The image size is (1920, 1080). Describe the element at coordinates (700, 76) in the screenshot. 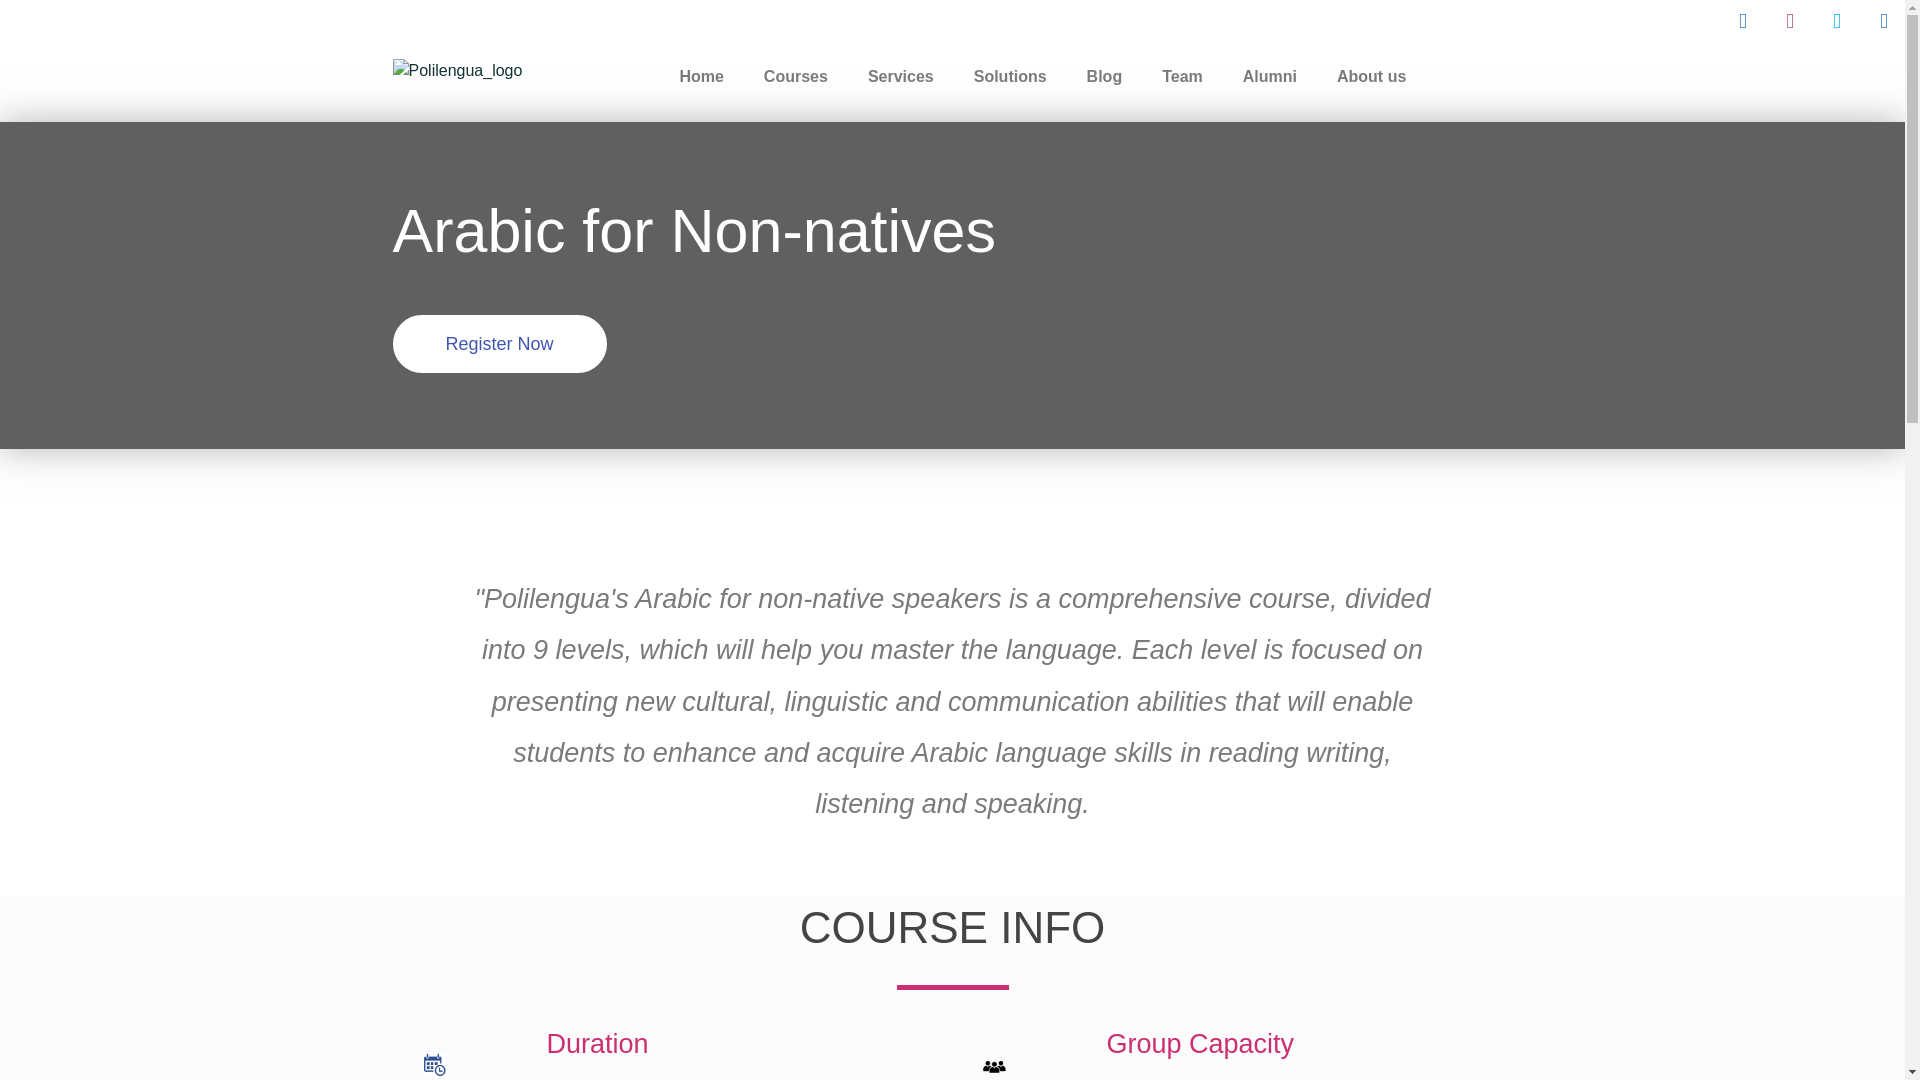

I see `Home` at that location.